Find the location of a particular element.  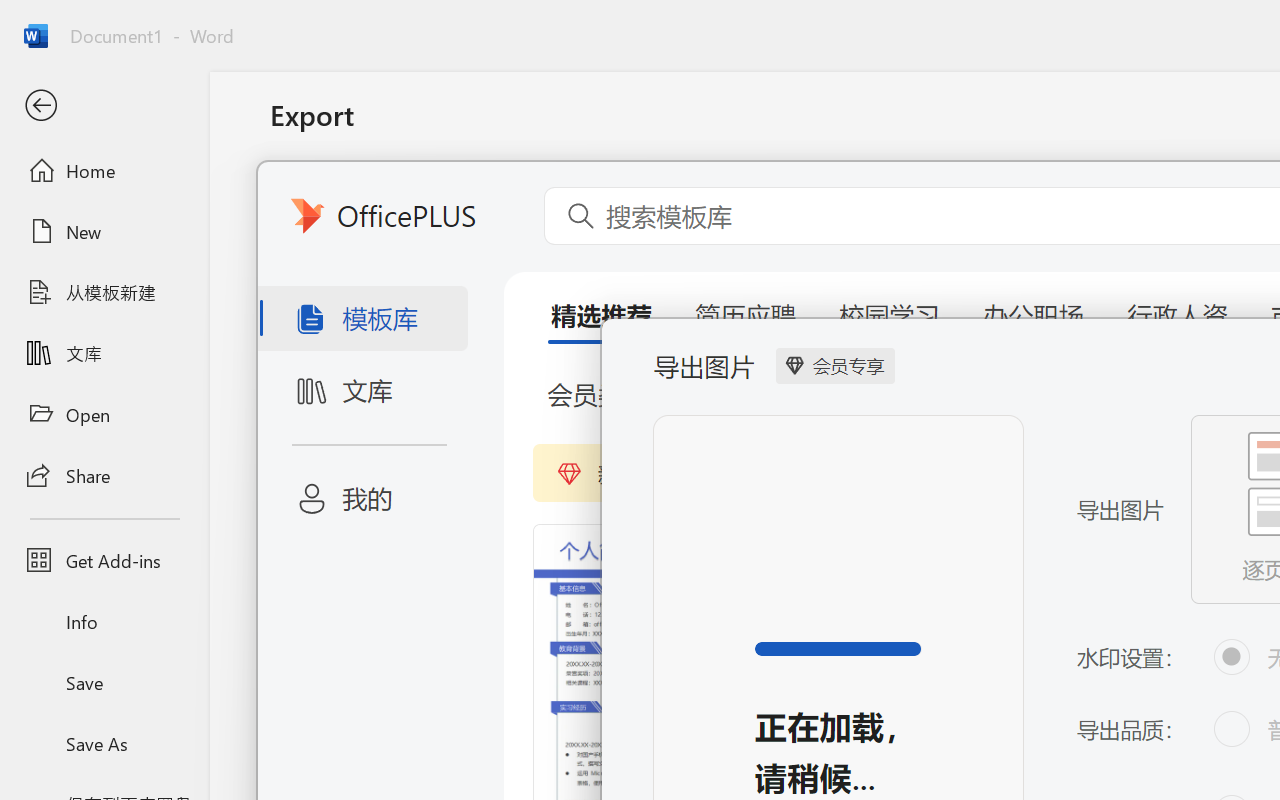

Get Add-ins is located at coordinates (104, 560).